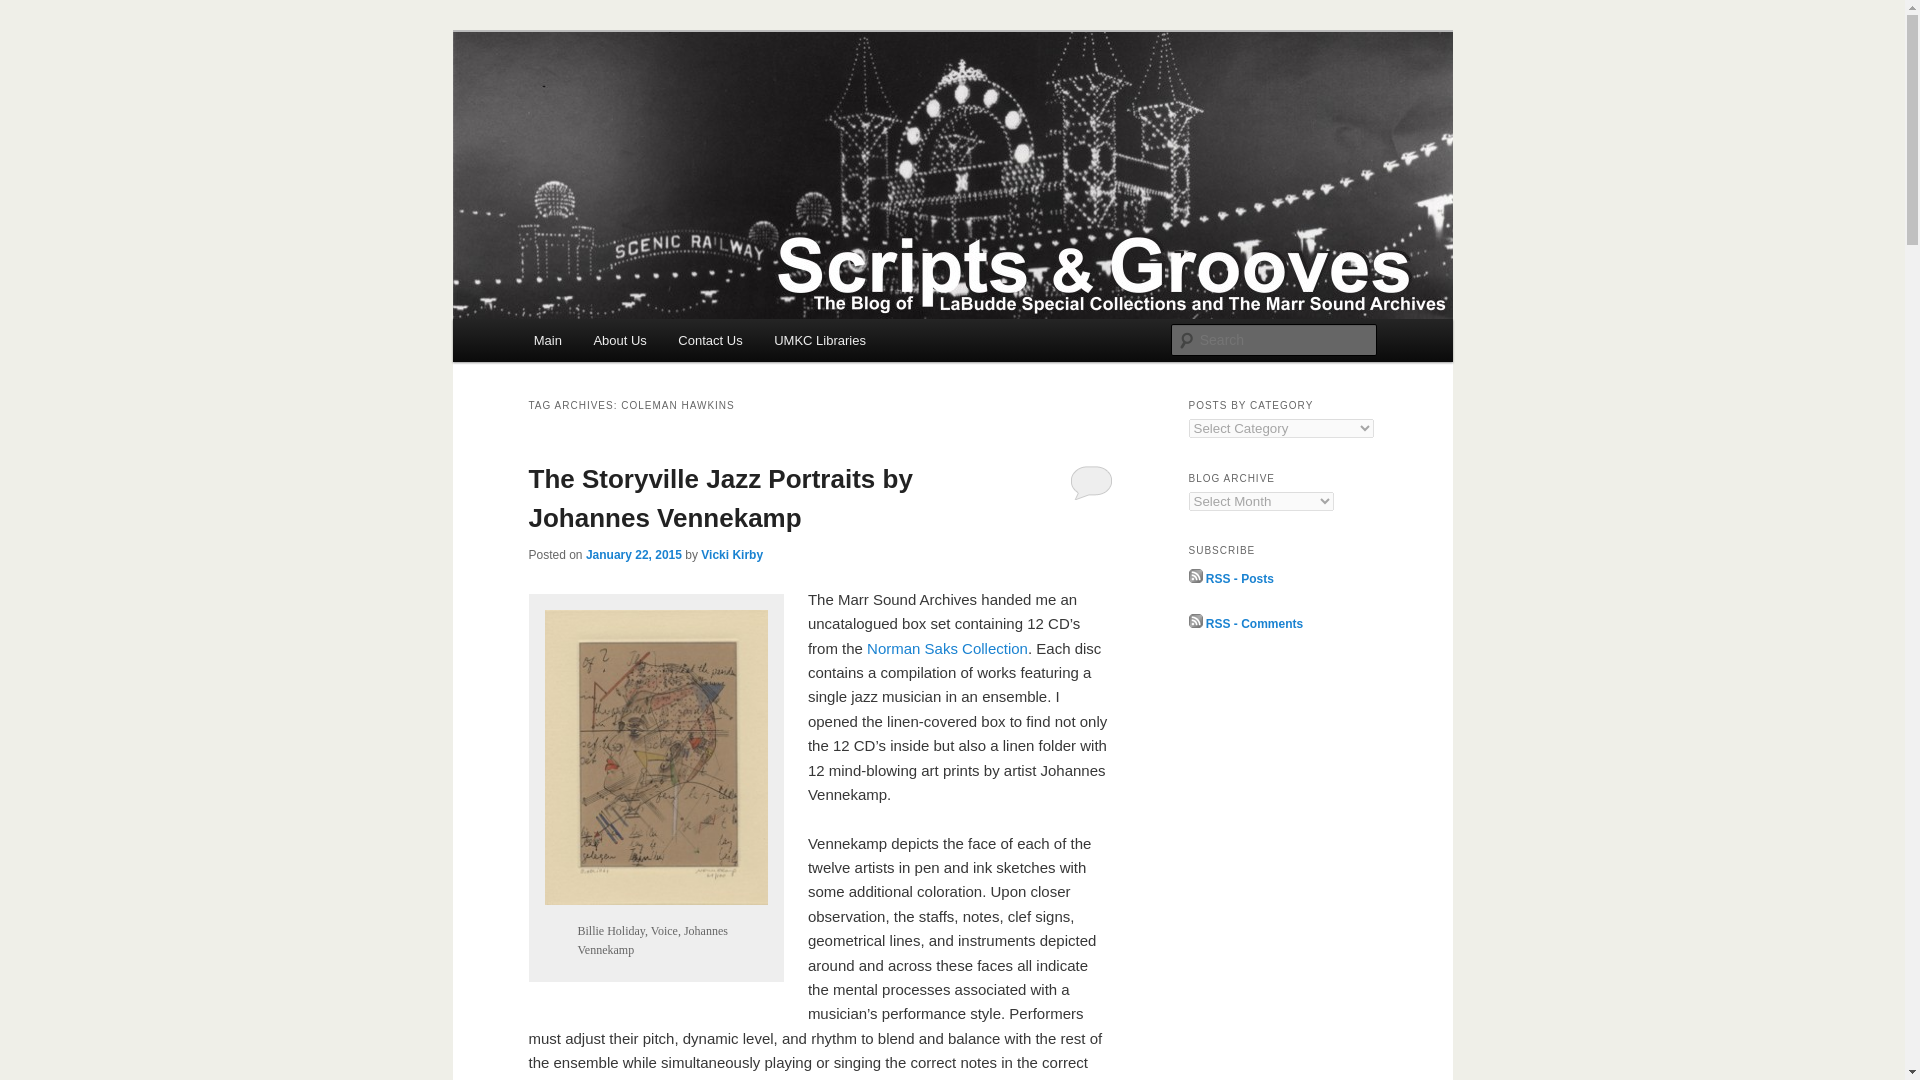 This screenshot has width=1920, height=1080. I want to click on Vicki Kirby, so click(731, 554).